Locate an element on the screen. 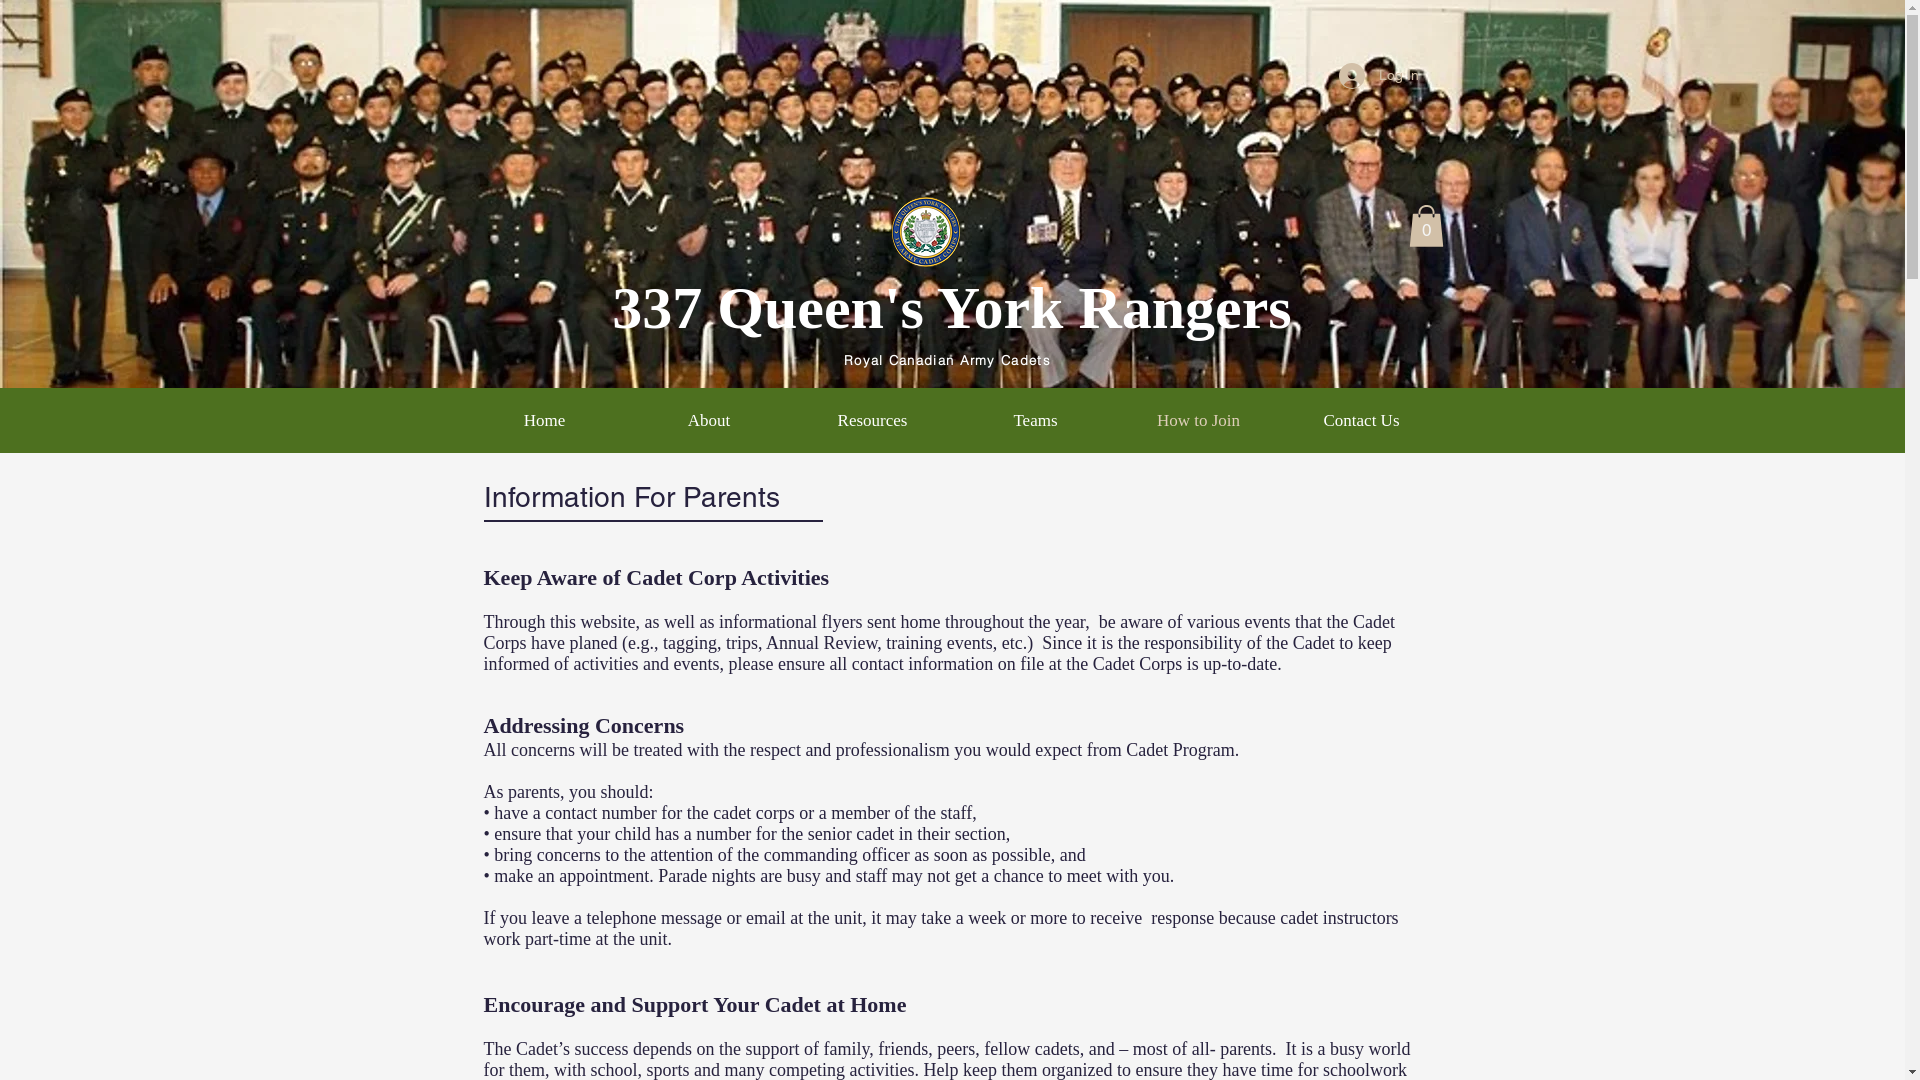  Home is located at coordinates (544, 421).